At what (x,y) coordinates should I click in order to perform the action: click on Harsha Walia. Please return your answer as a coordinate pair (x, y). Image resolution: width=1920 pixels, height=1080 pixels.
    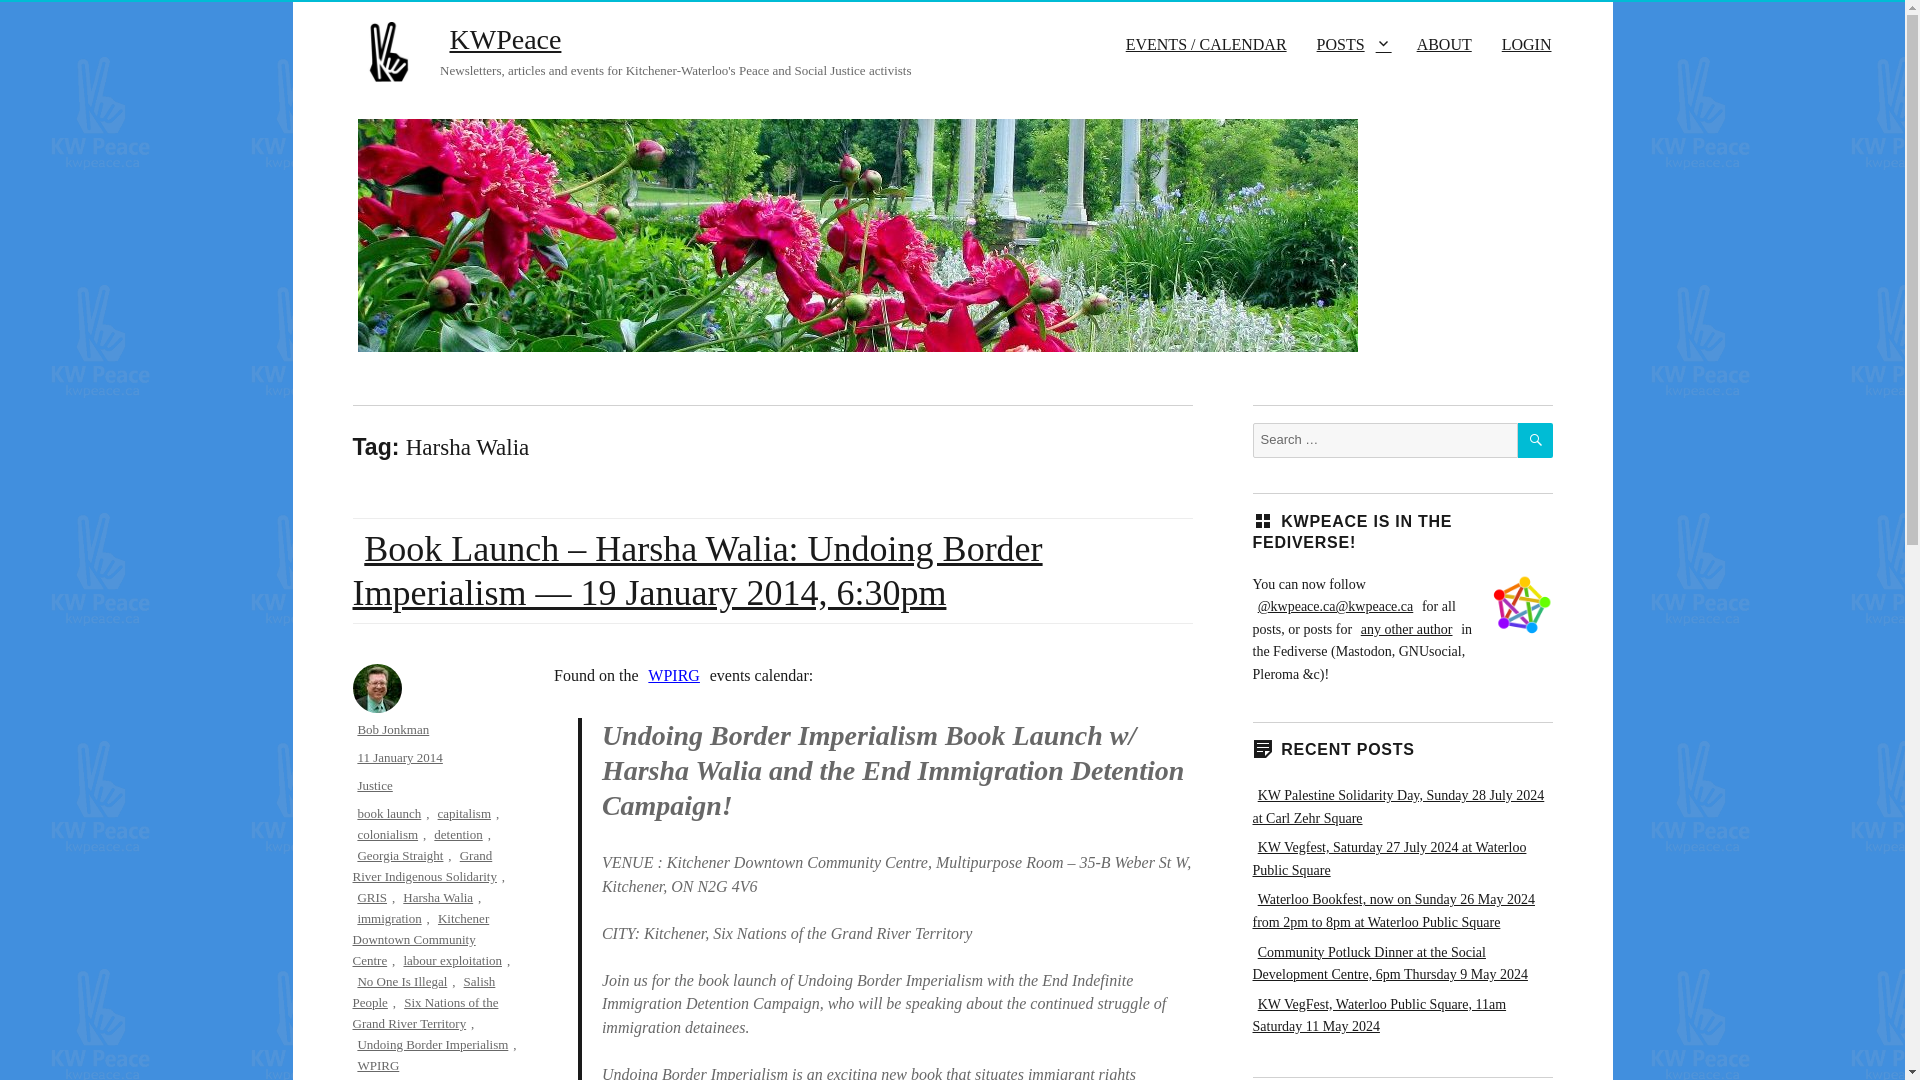
    Looking at the image, I should click on (438, 897).